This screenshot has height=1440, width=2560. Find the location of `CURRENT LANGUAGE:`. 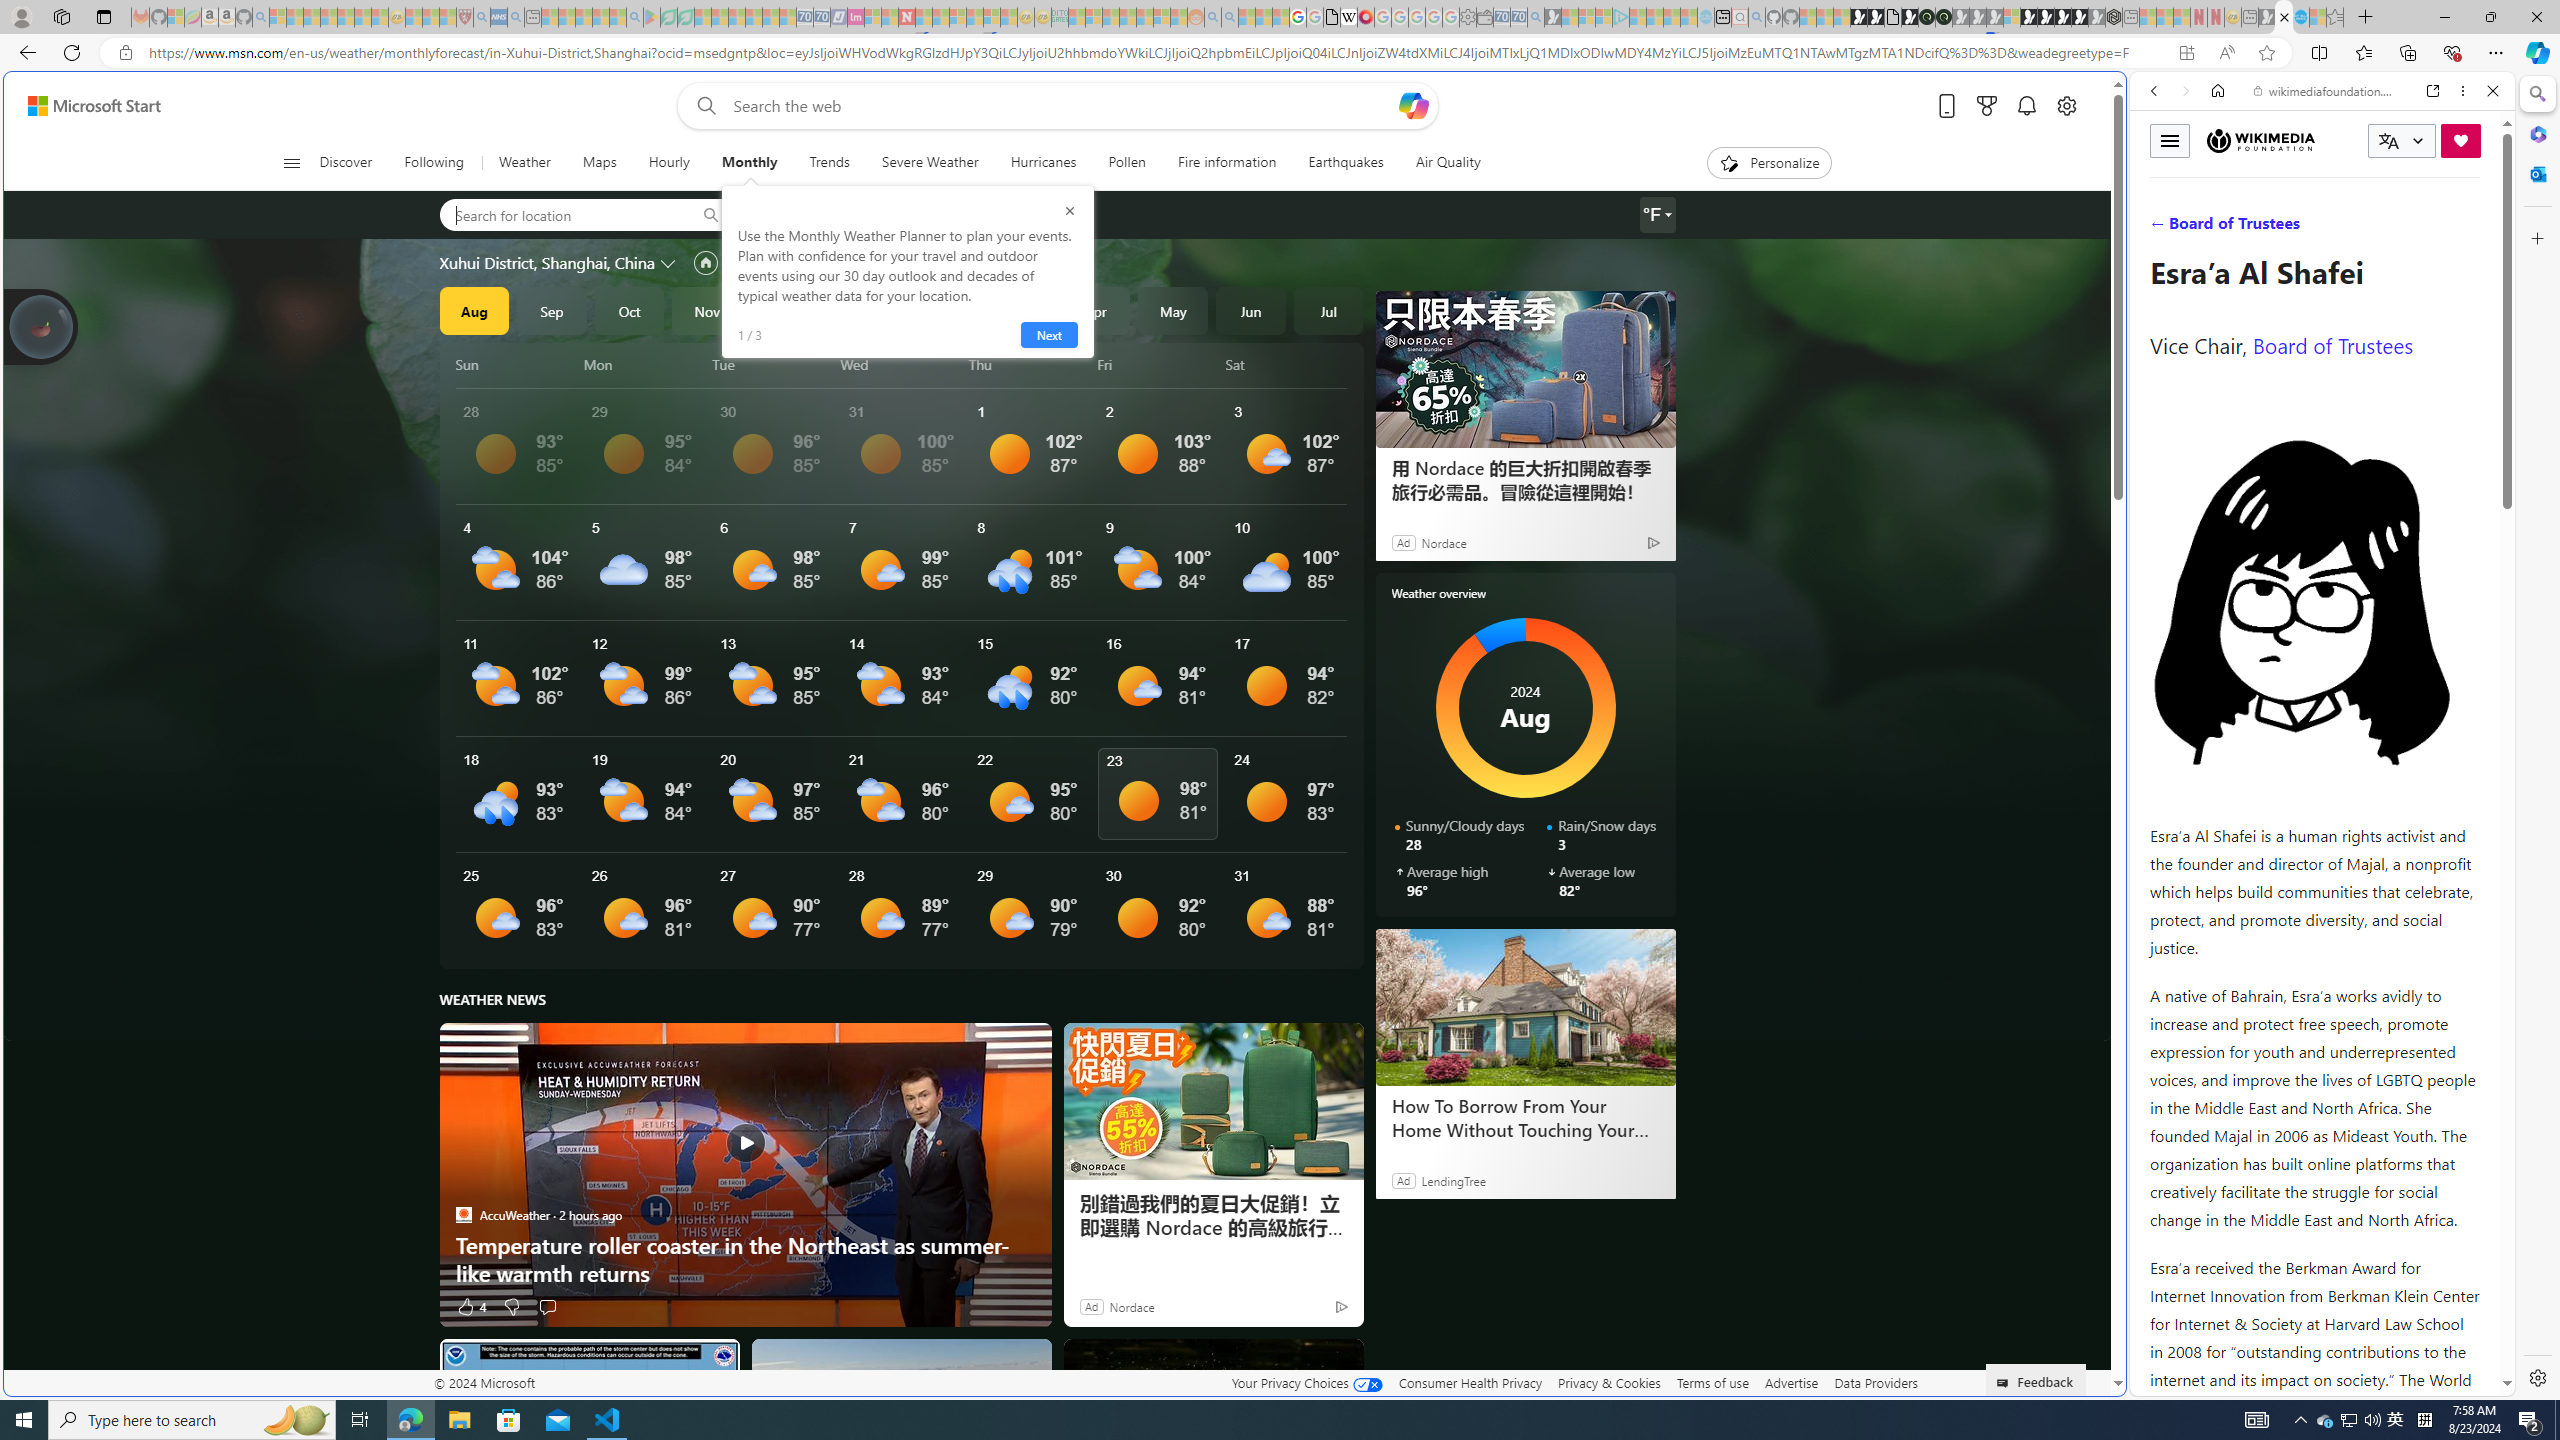

CURRENT LANGUAGE: is located at coordinates (2402, 140).